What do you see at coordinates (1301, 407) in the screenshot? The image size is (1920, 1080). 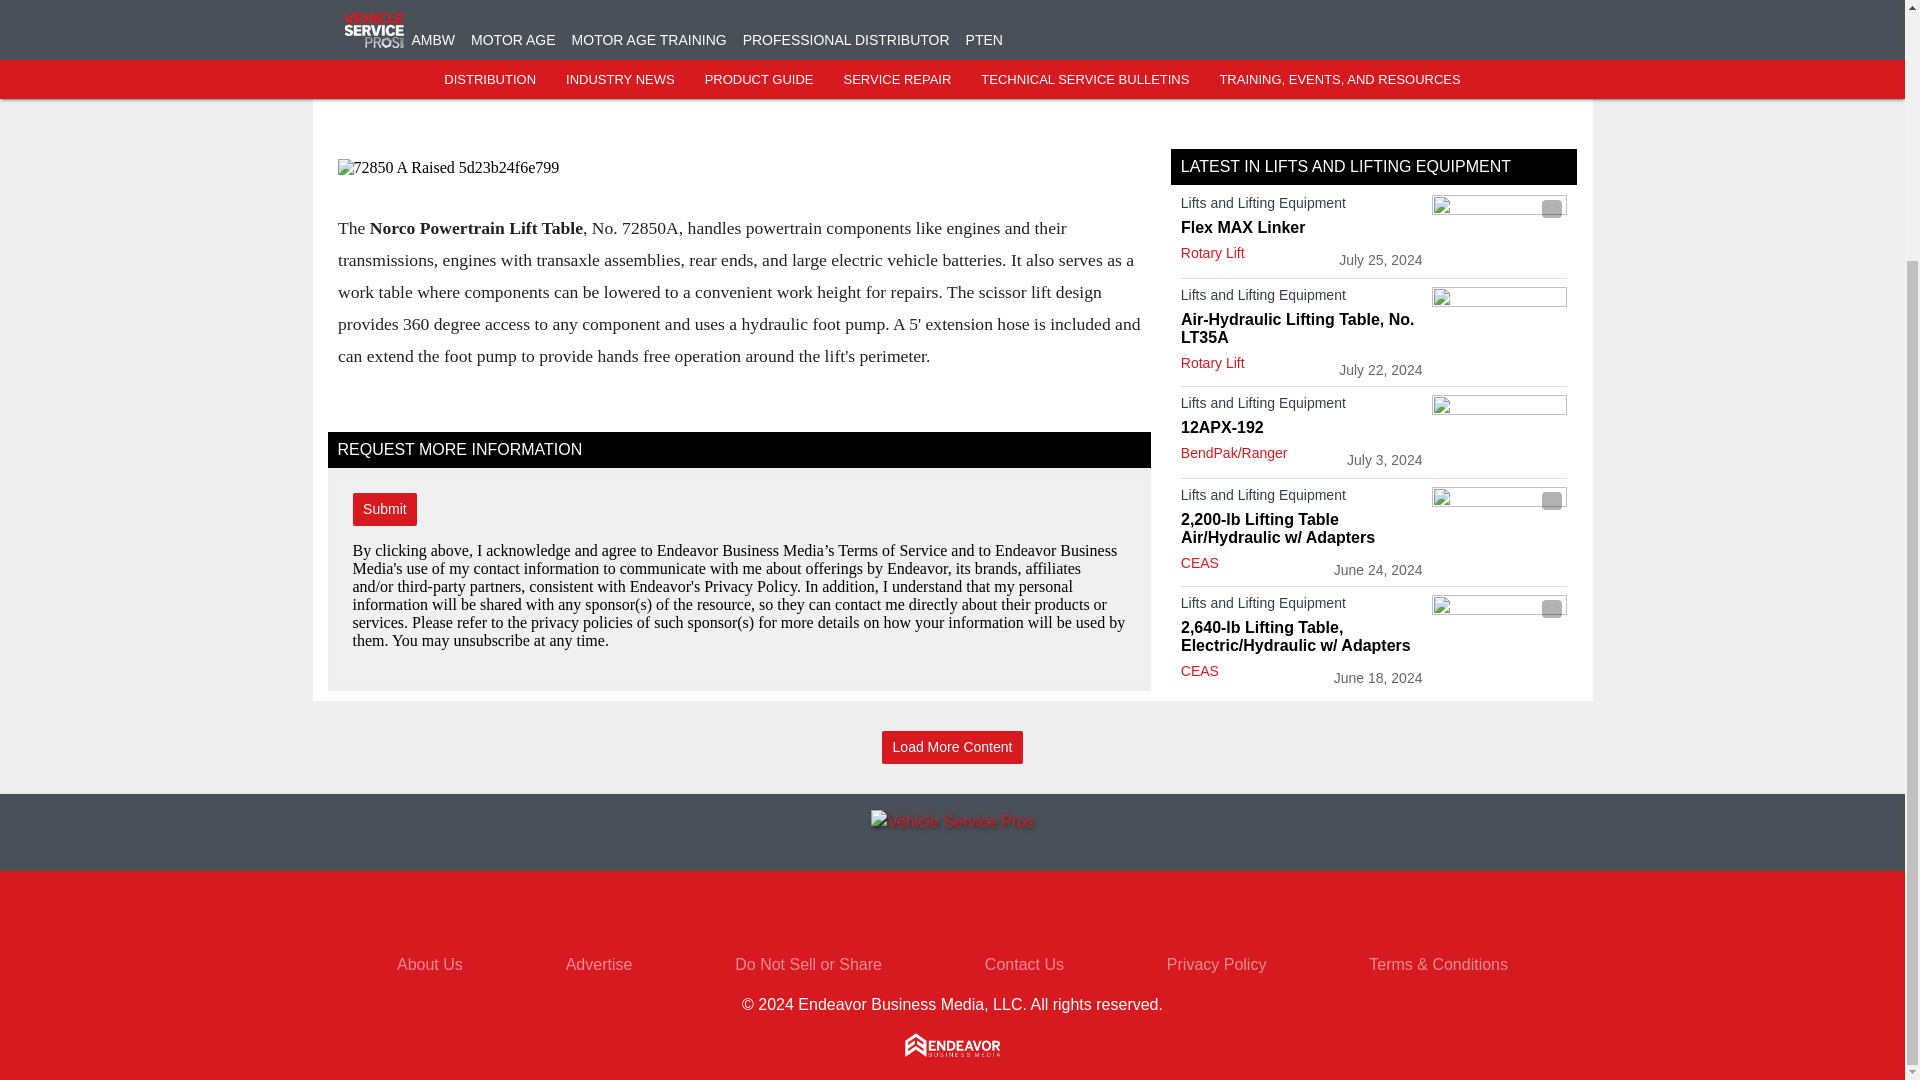 I see `Lifts and Lifting Equipment` at bounding box center [1301, 407].